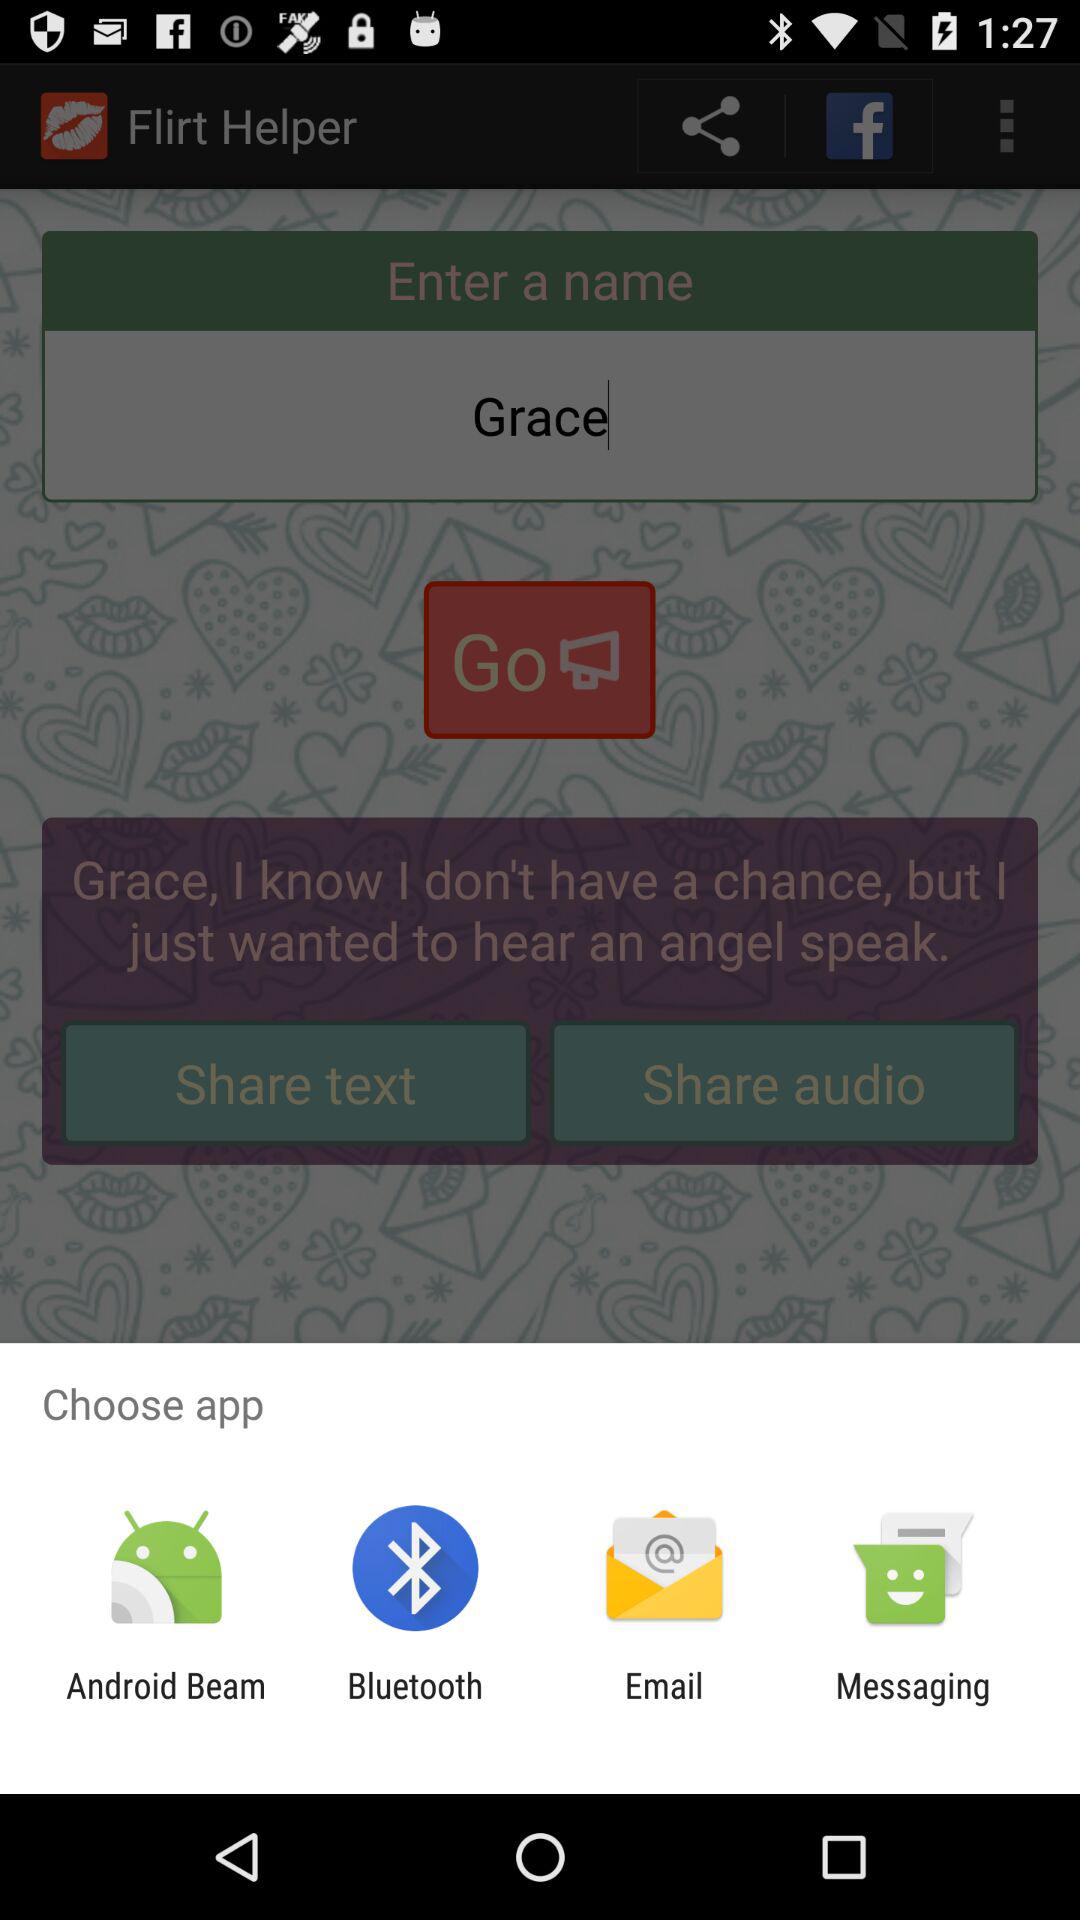 The height and width of the screenshot is (1920, 1080). What do you see at coordinates (415, 1706) in the screenshot?
I see `press item next to the android beam item` at bounding box center [415, 1706].